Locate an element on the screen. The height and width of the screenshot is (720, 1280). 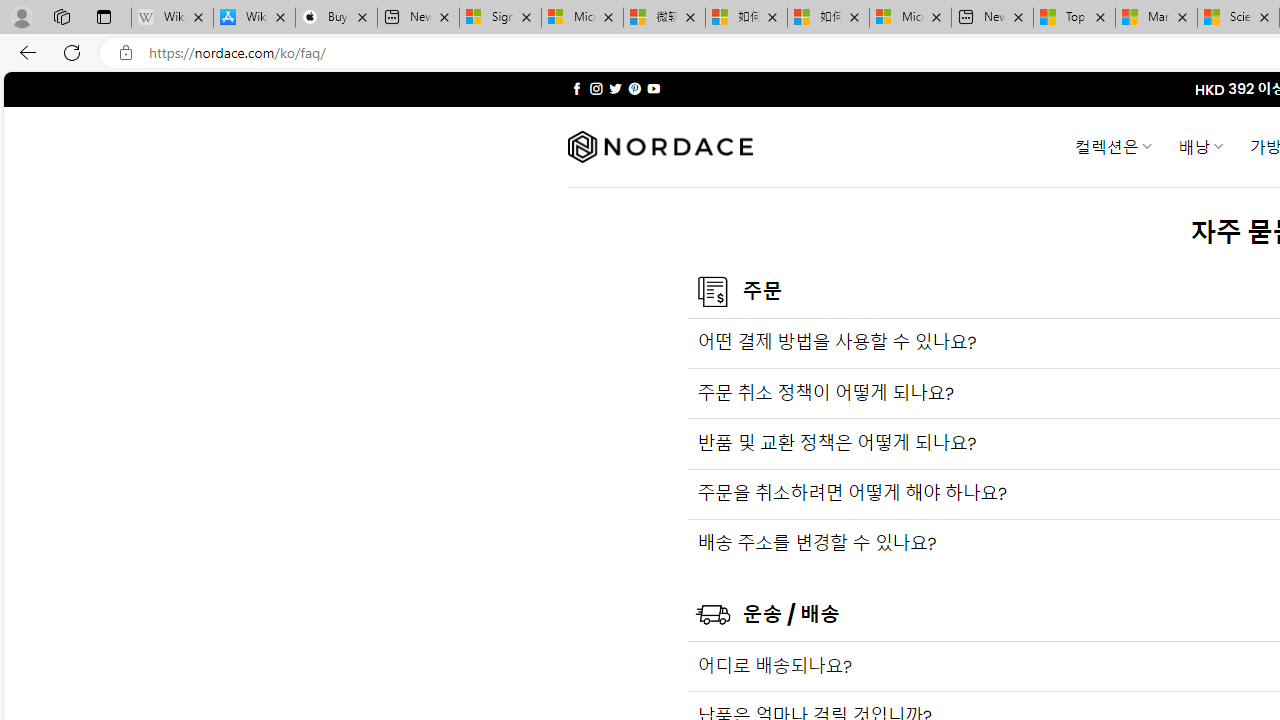
Follow on Twitter is located at coordinates (616, 88).